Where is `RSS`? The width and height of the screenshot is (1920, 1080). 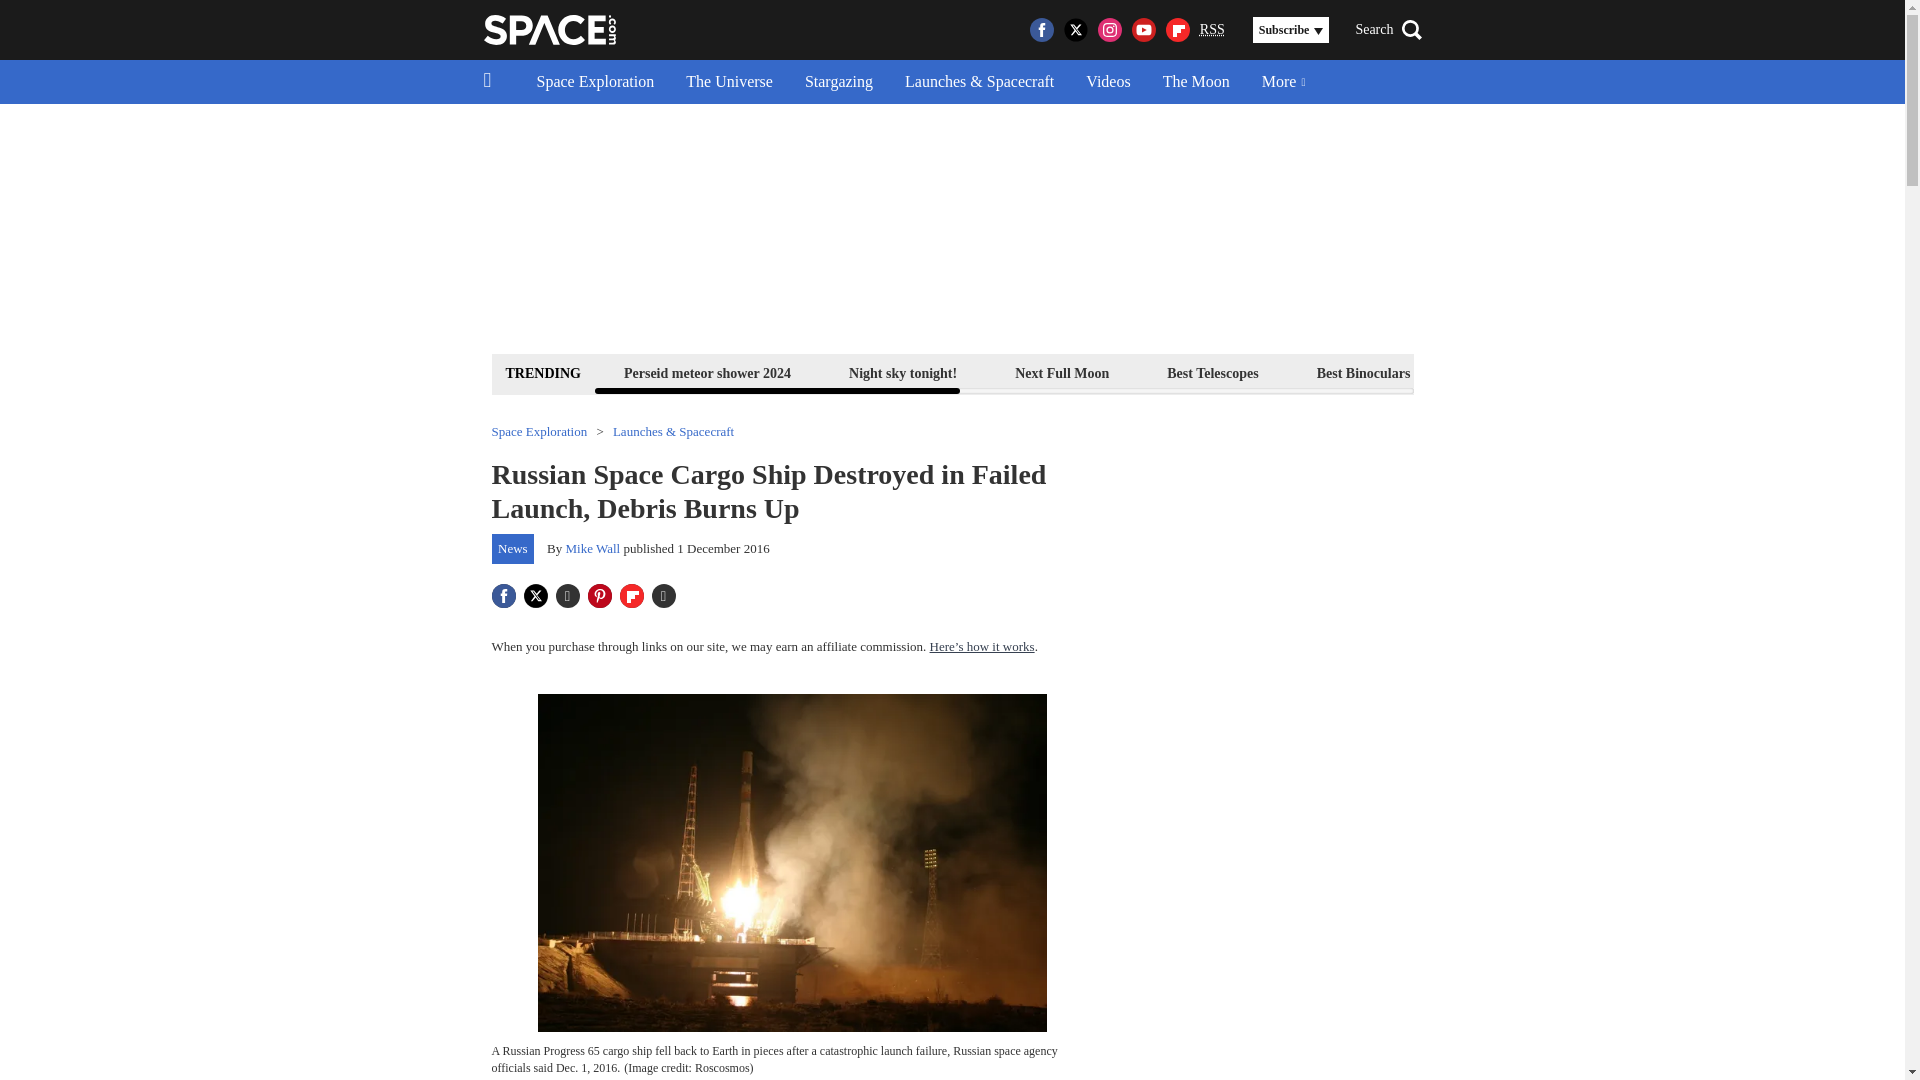 RSS is located at coordinates (1212, 30).